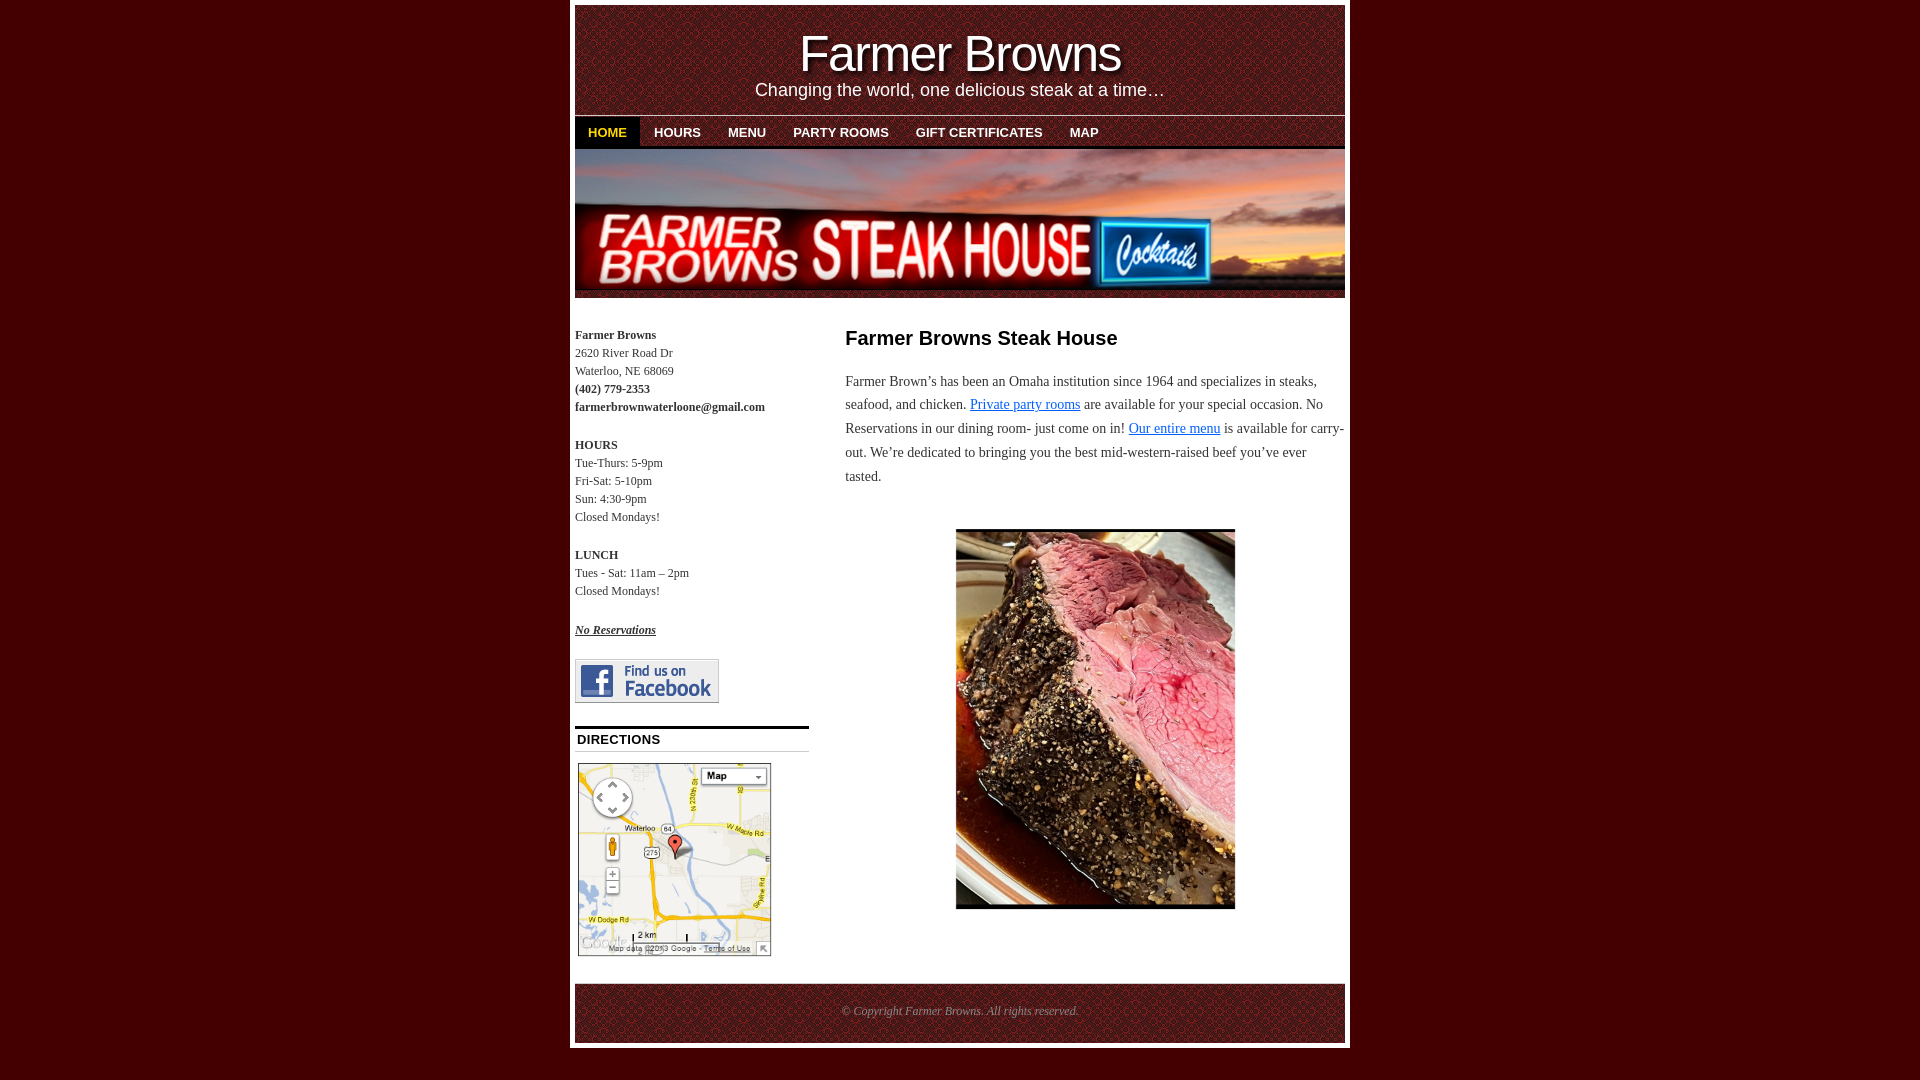  What do you see at coordinates (678, 130) in the screenshot?
I see `HOURS` at bounding box center [678, 130].